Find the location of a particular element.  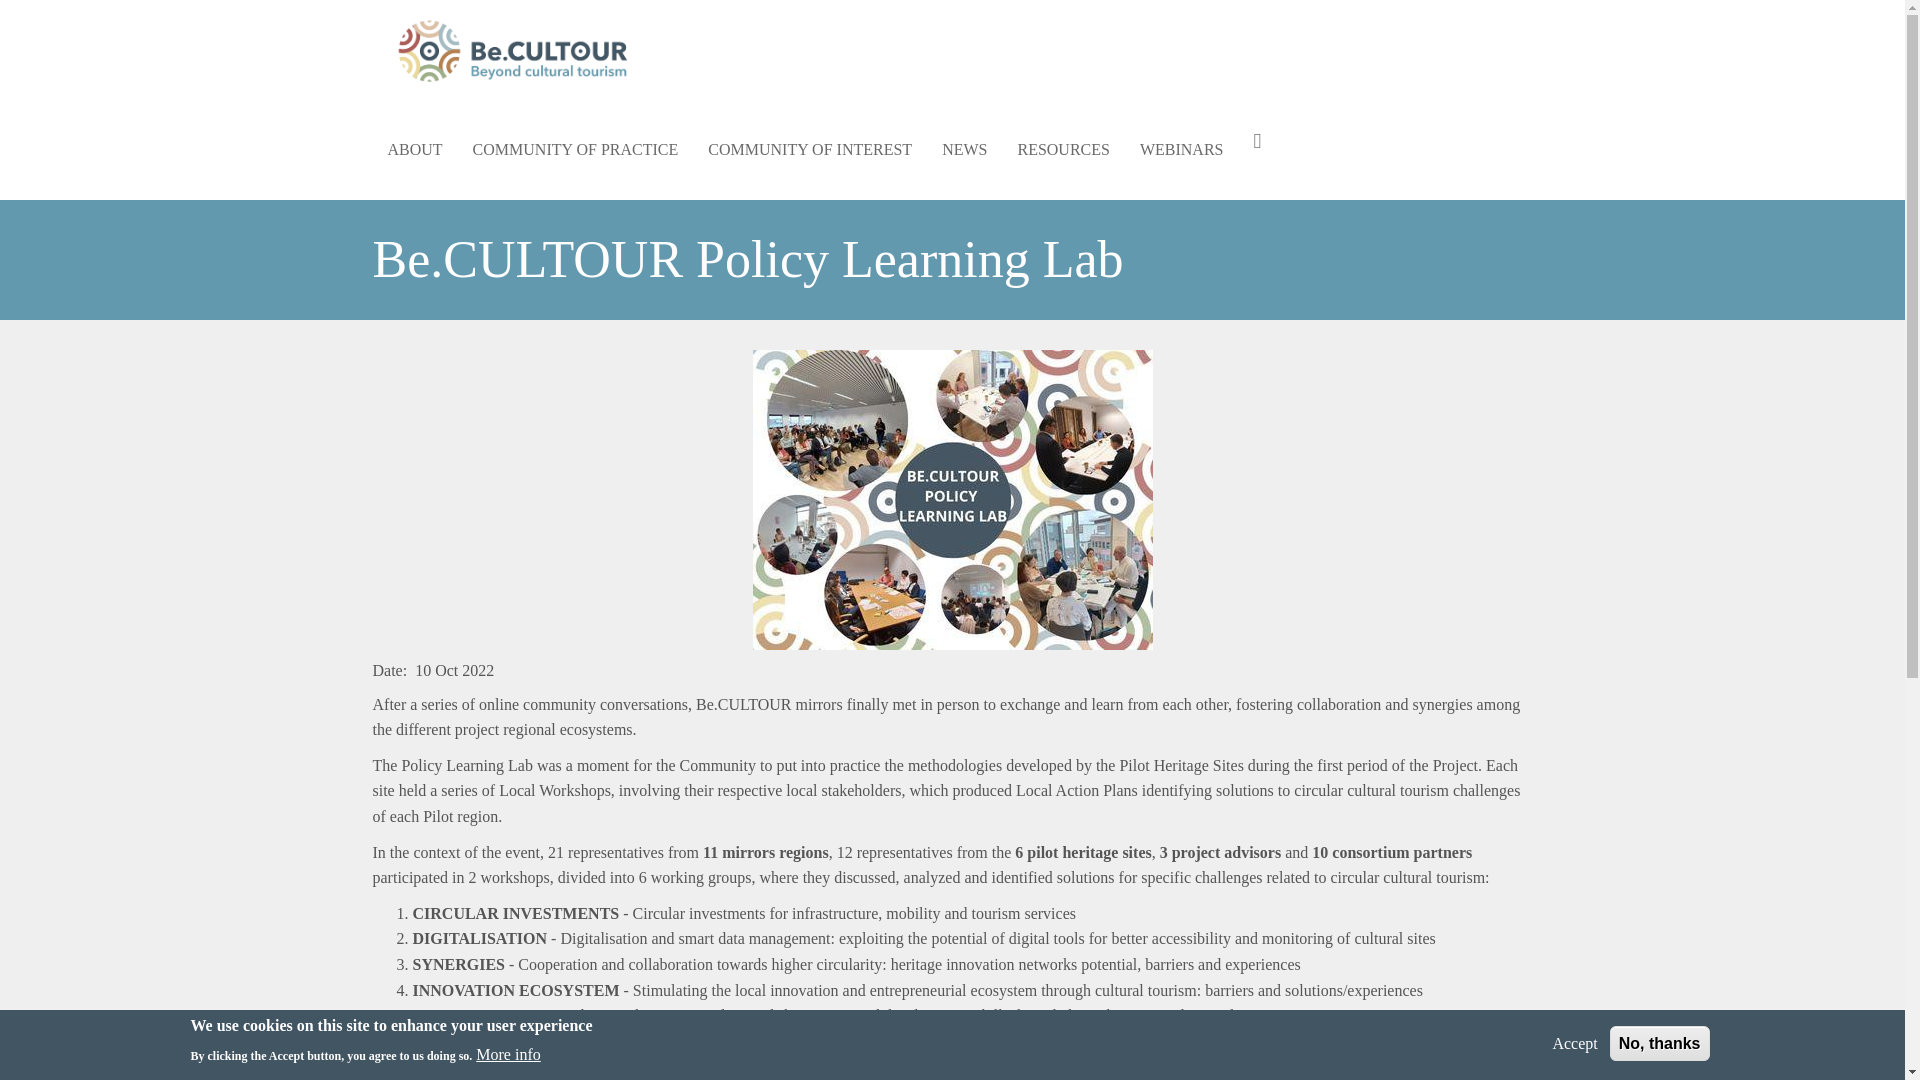

More info is located at coordinates (508, 1055).